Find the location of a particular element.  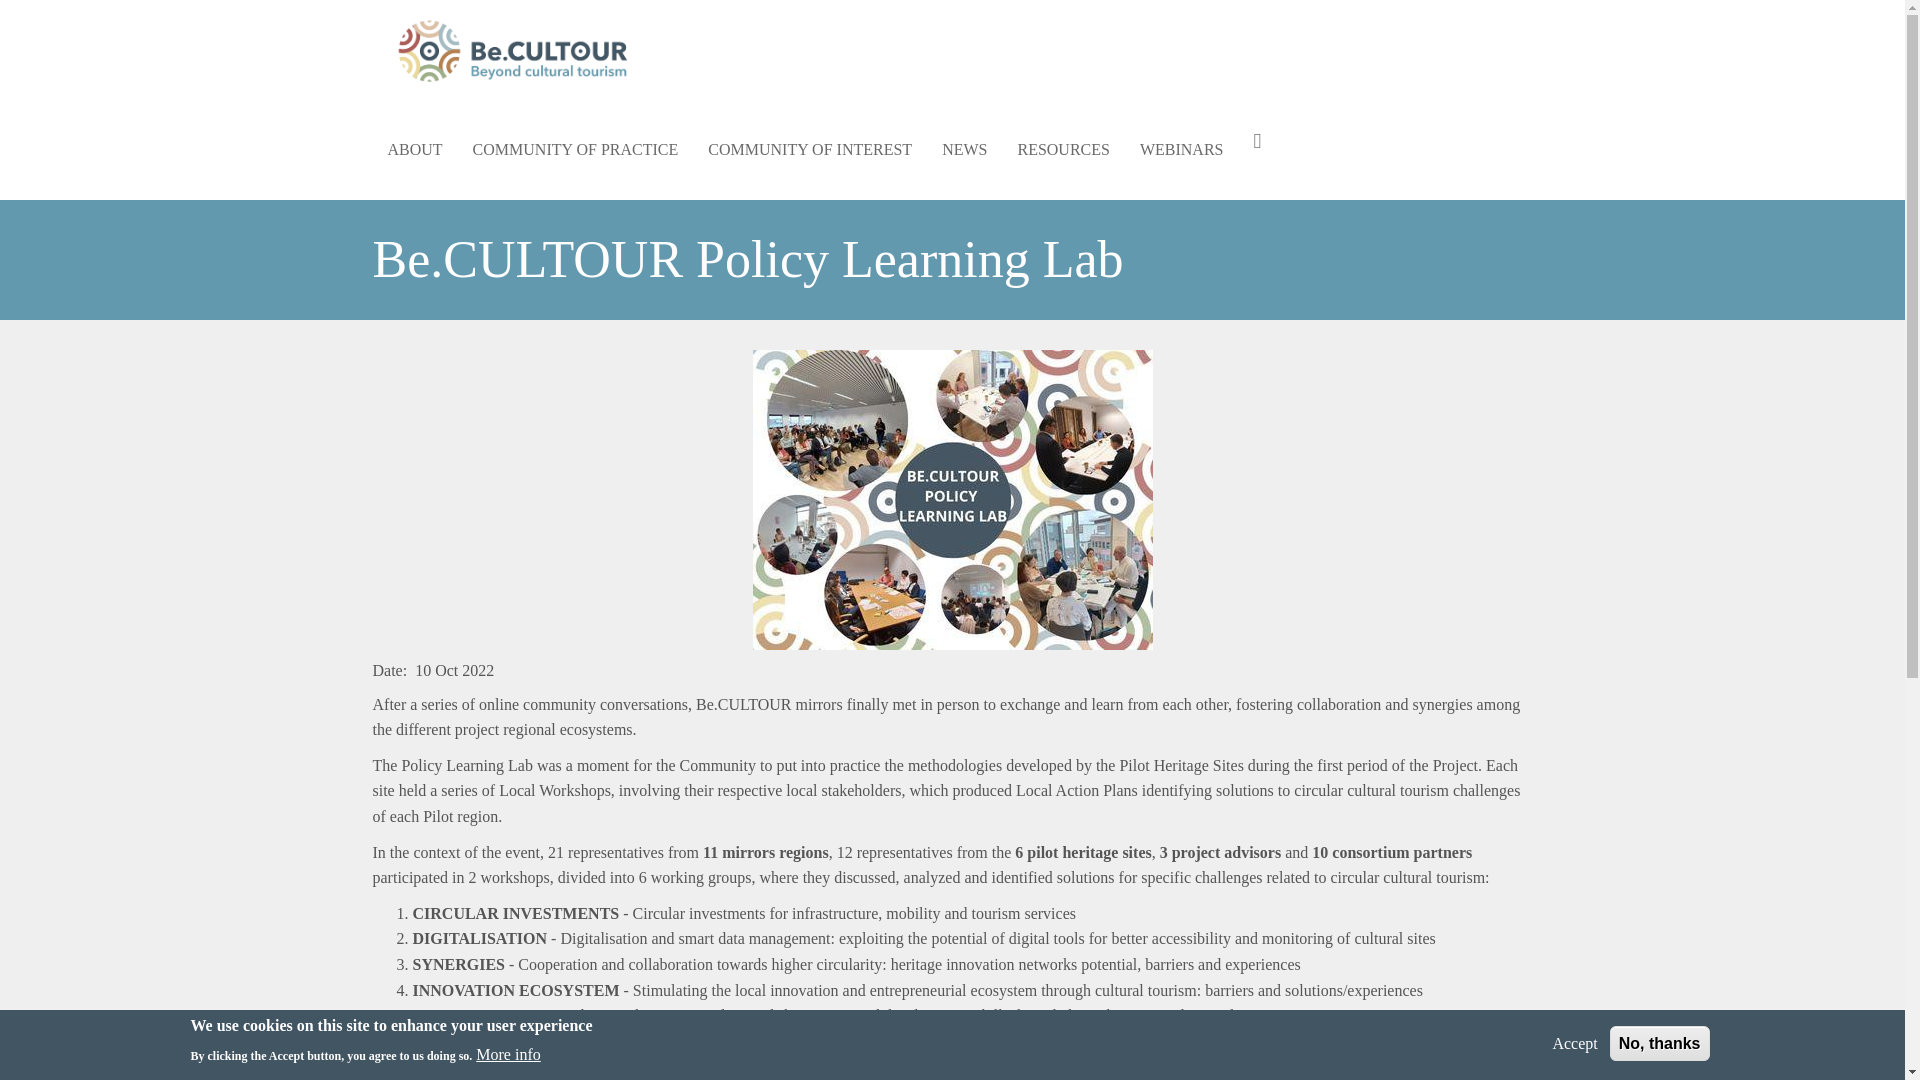

More info is located at coordinates (508, 1055).